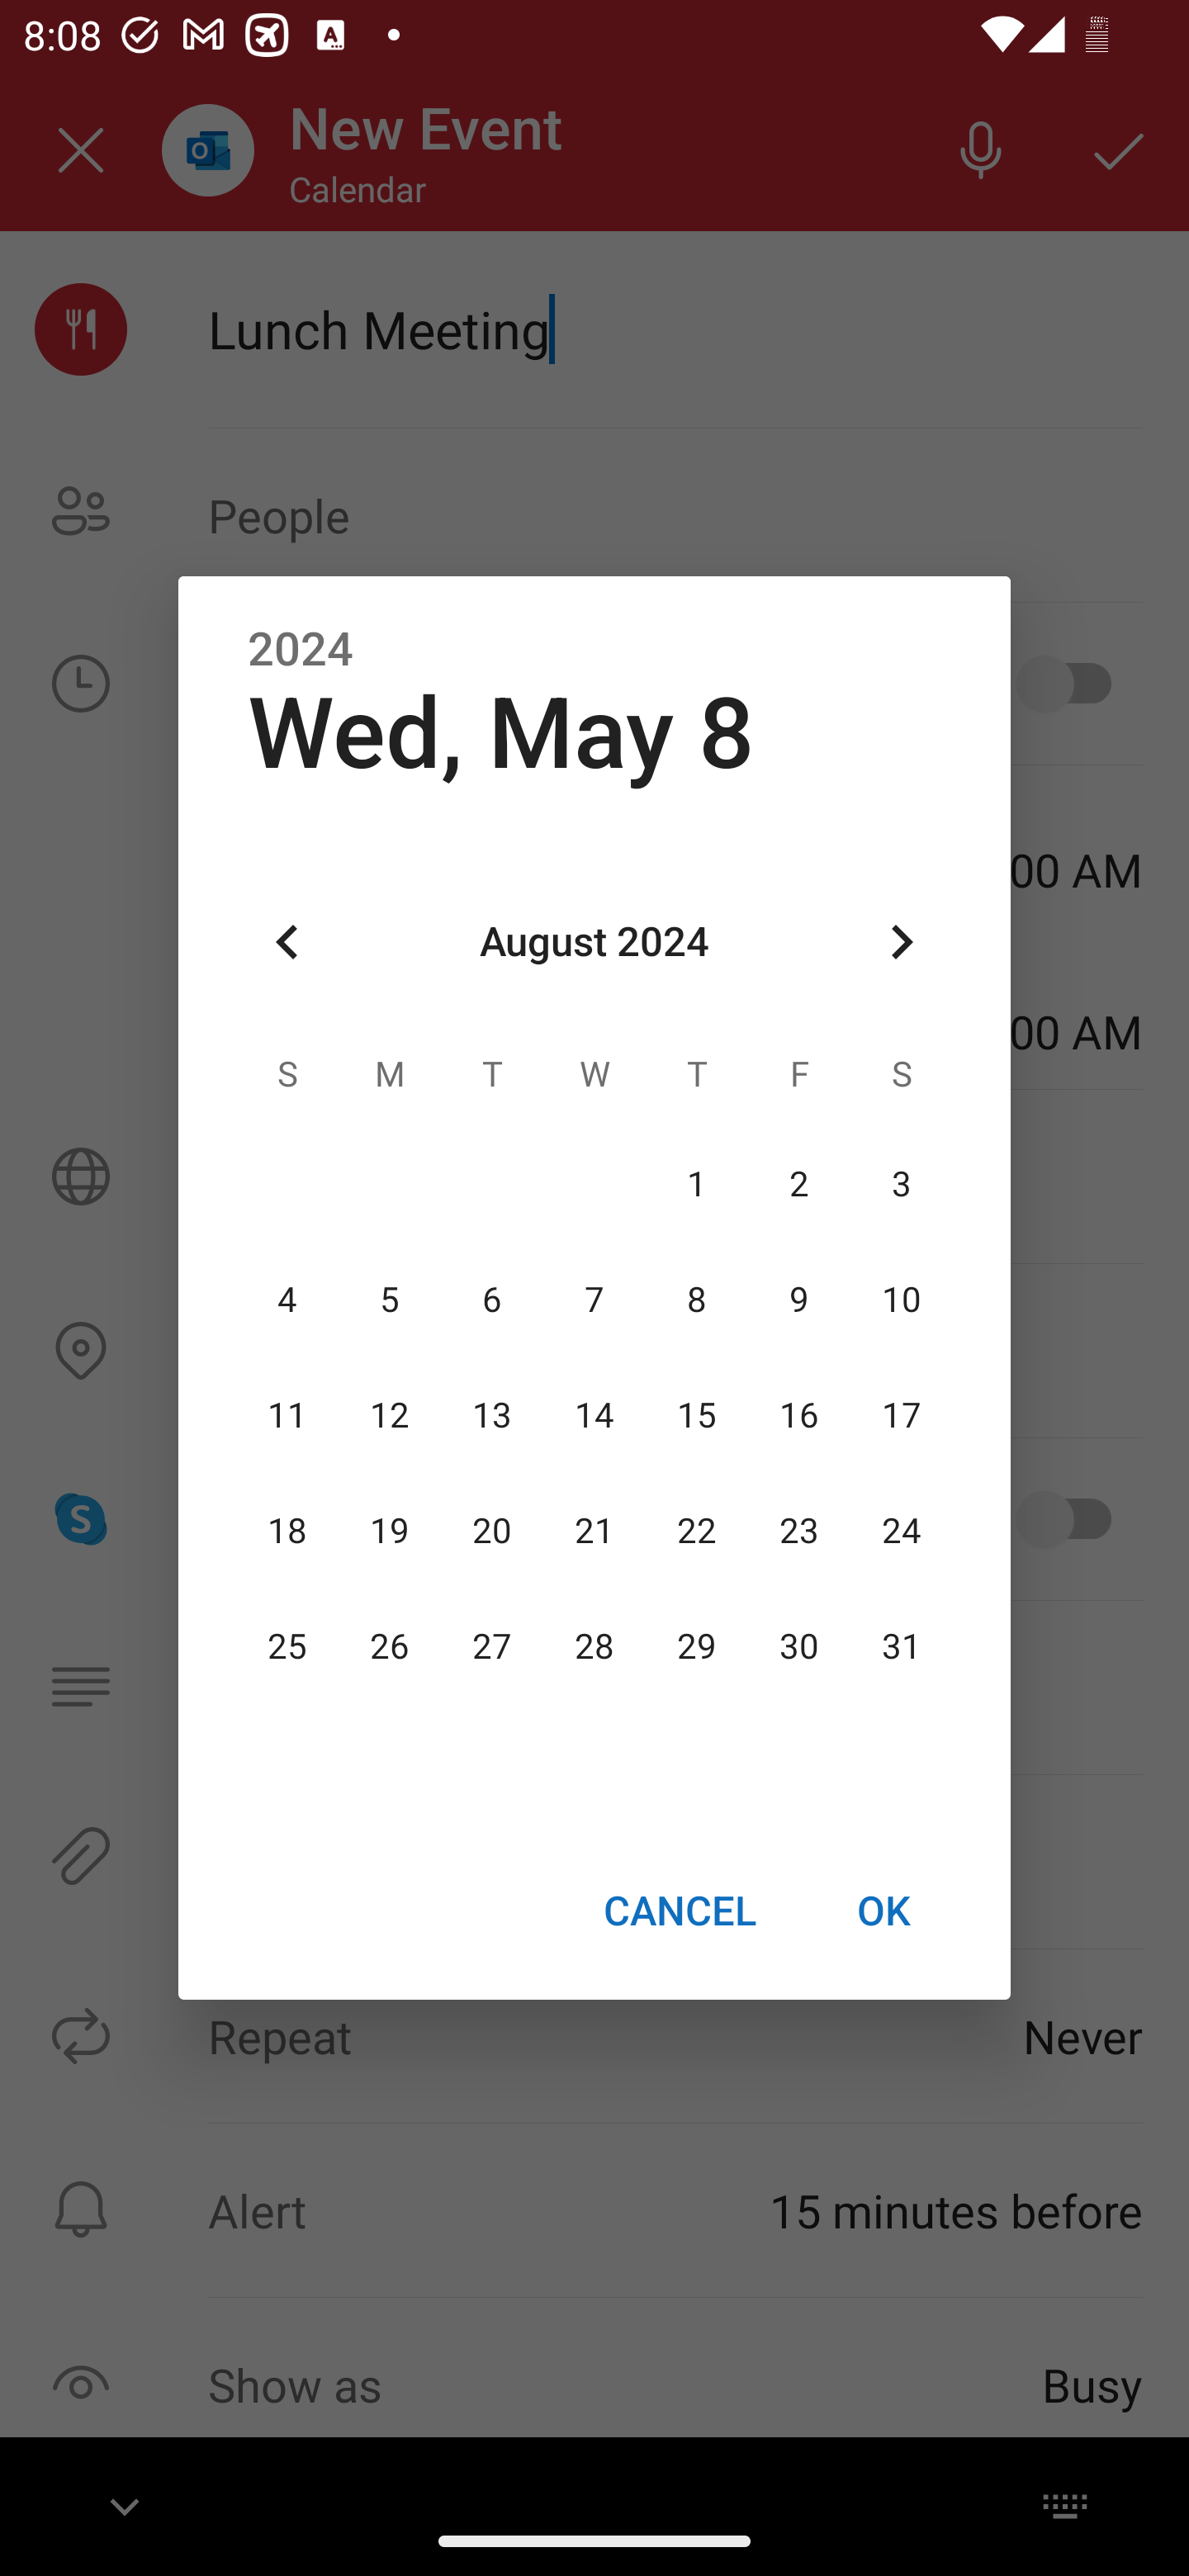 Image resolution: width=1189 pixels, height=2576 pixels. Describe the element at coordinates (287, 1415) in the screenshot. I see `11 11 August 2024` at that location.